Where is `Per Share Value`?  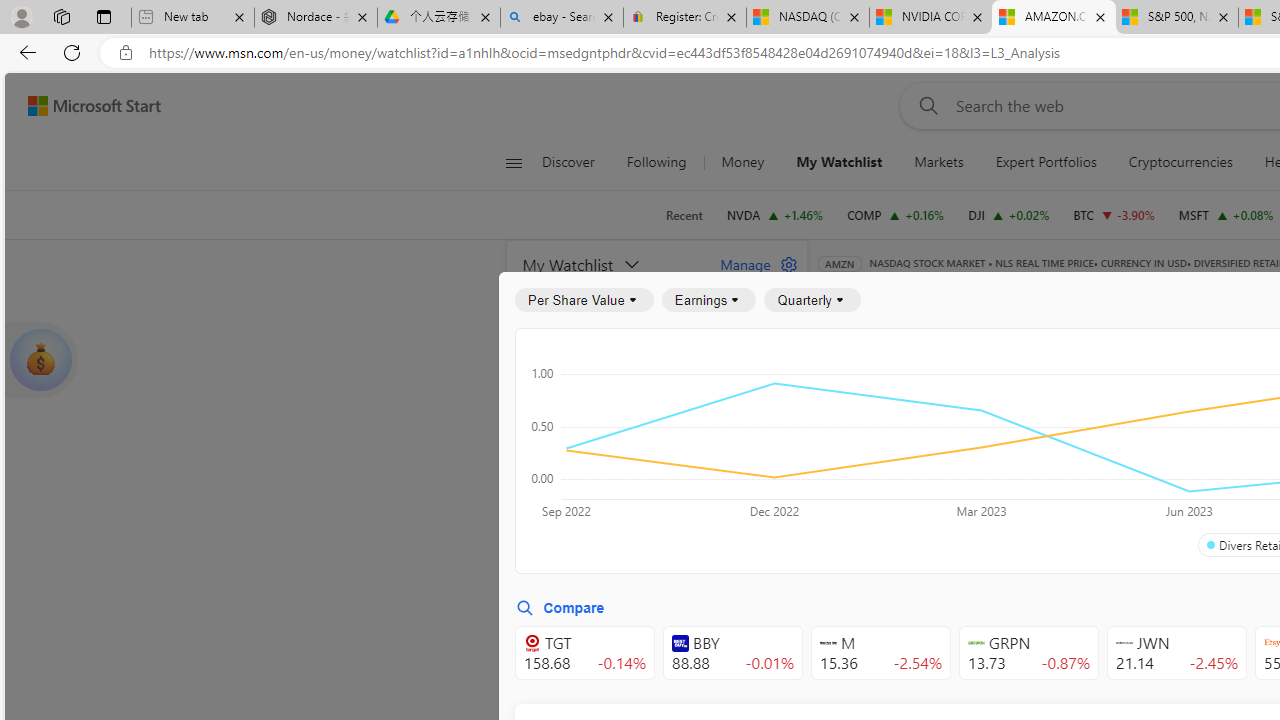
Per Share Value is located at coordinates (584, 300).